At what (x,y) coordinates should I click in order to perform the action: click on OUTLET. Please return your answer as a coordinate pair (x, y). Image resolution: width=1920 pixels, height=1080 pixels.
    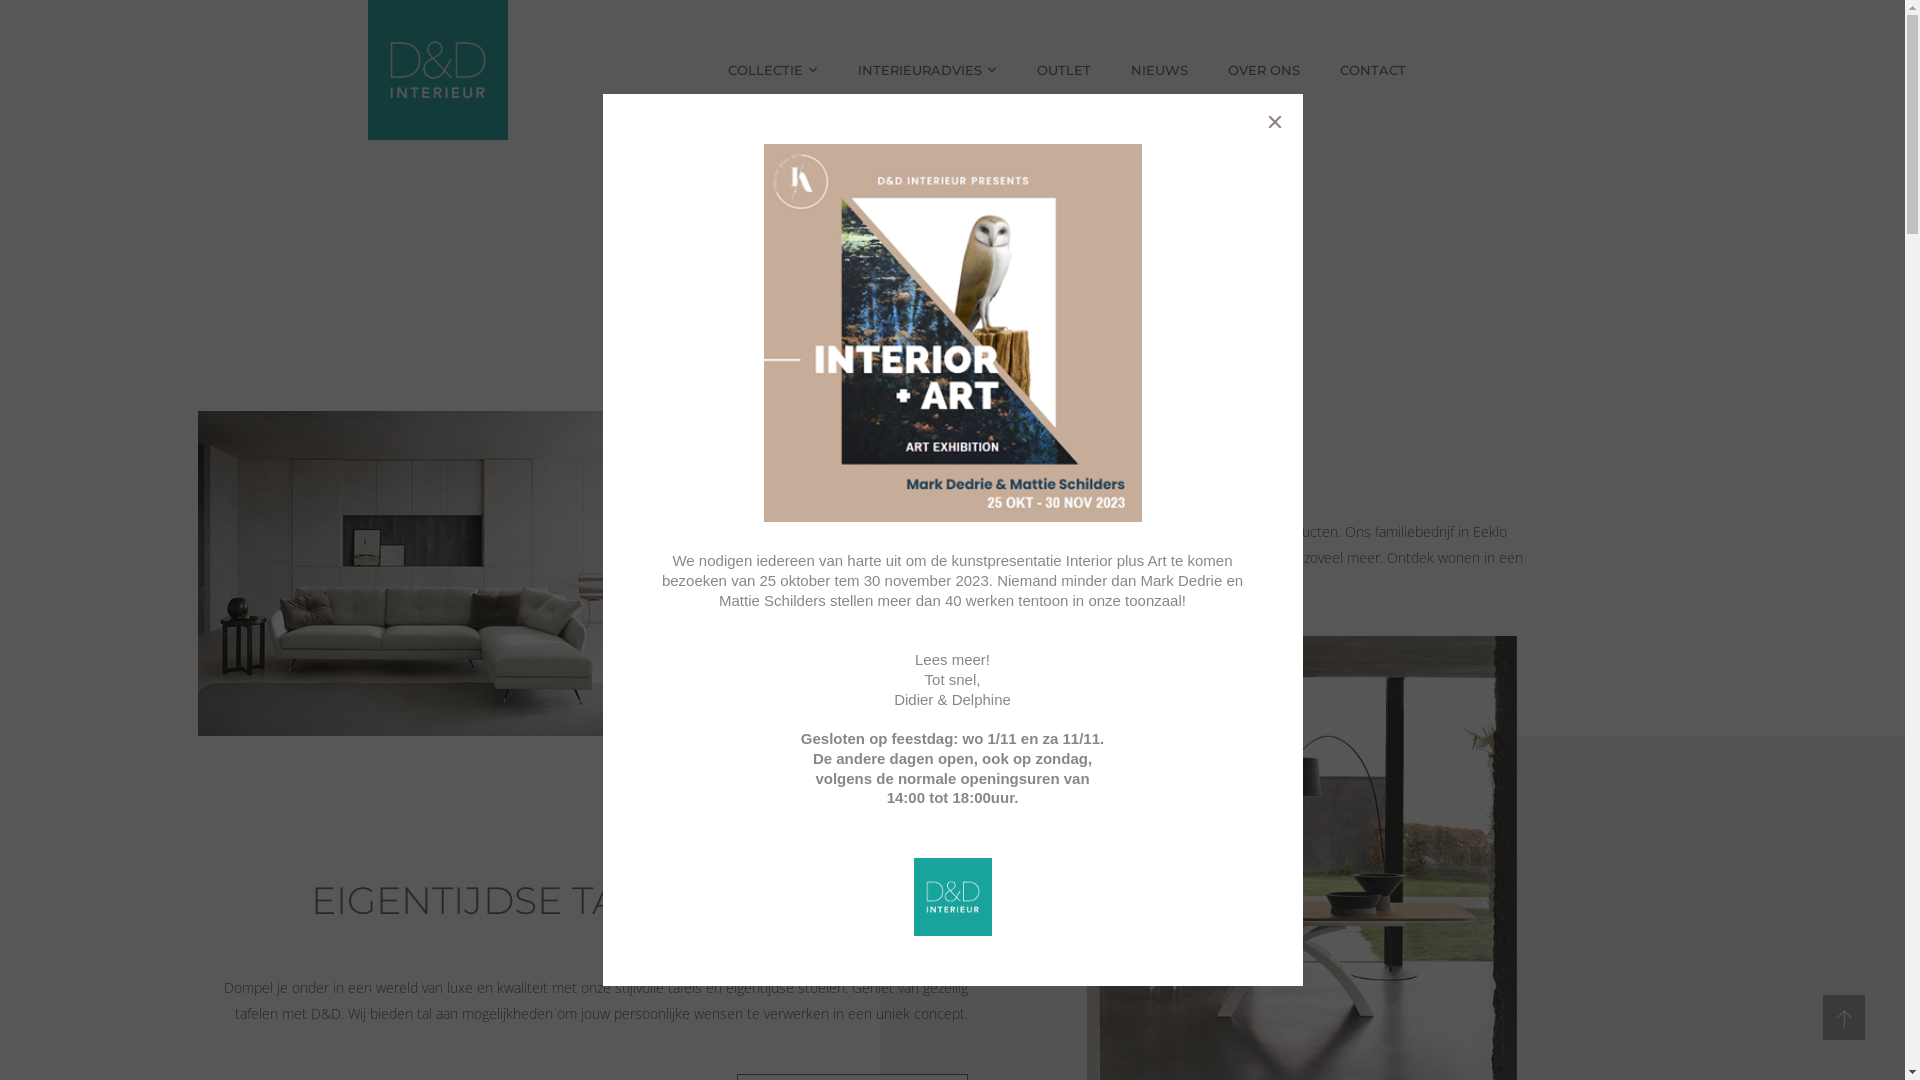
    Looking at the image, I should click on (1064, 70).